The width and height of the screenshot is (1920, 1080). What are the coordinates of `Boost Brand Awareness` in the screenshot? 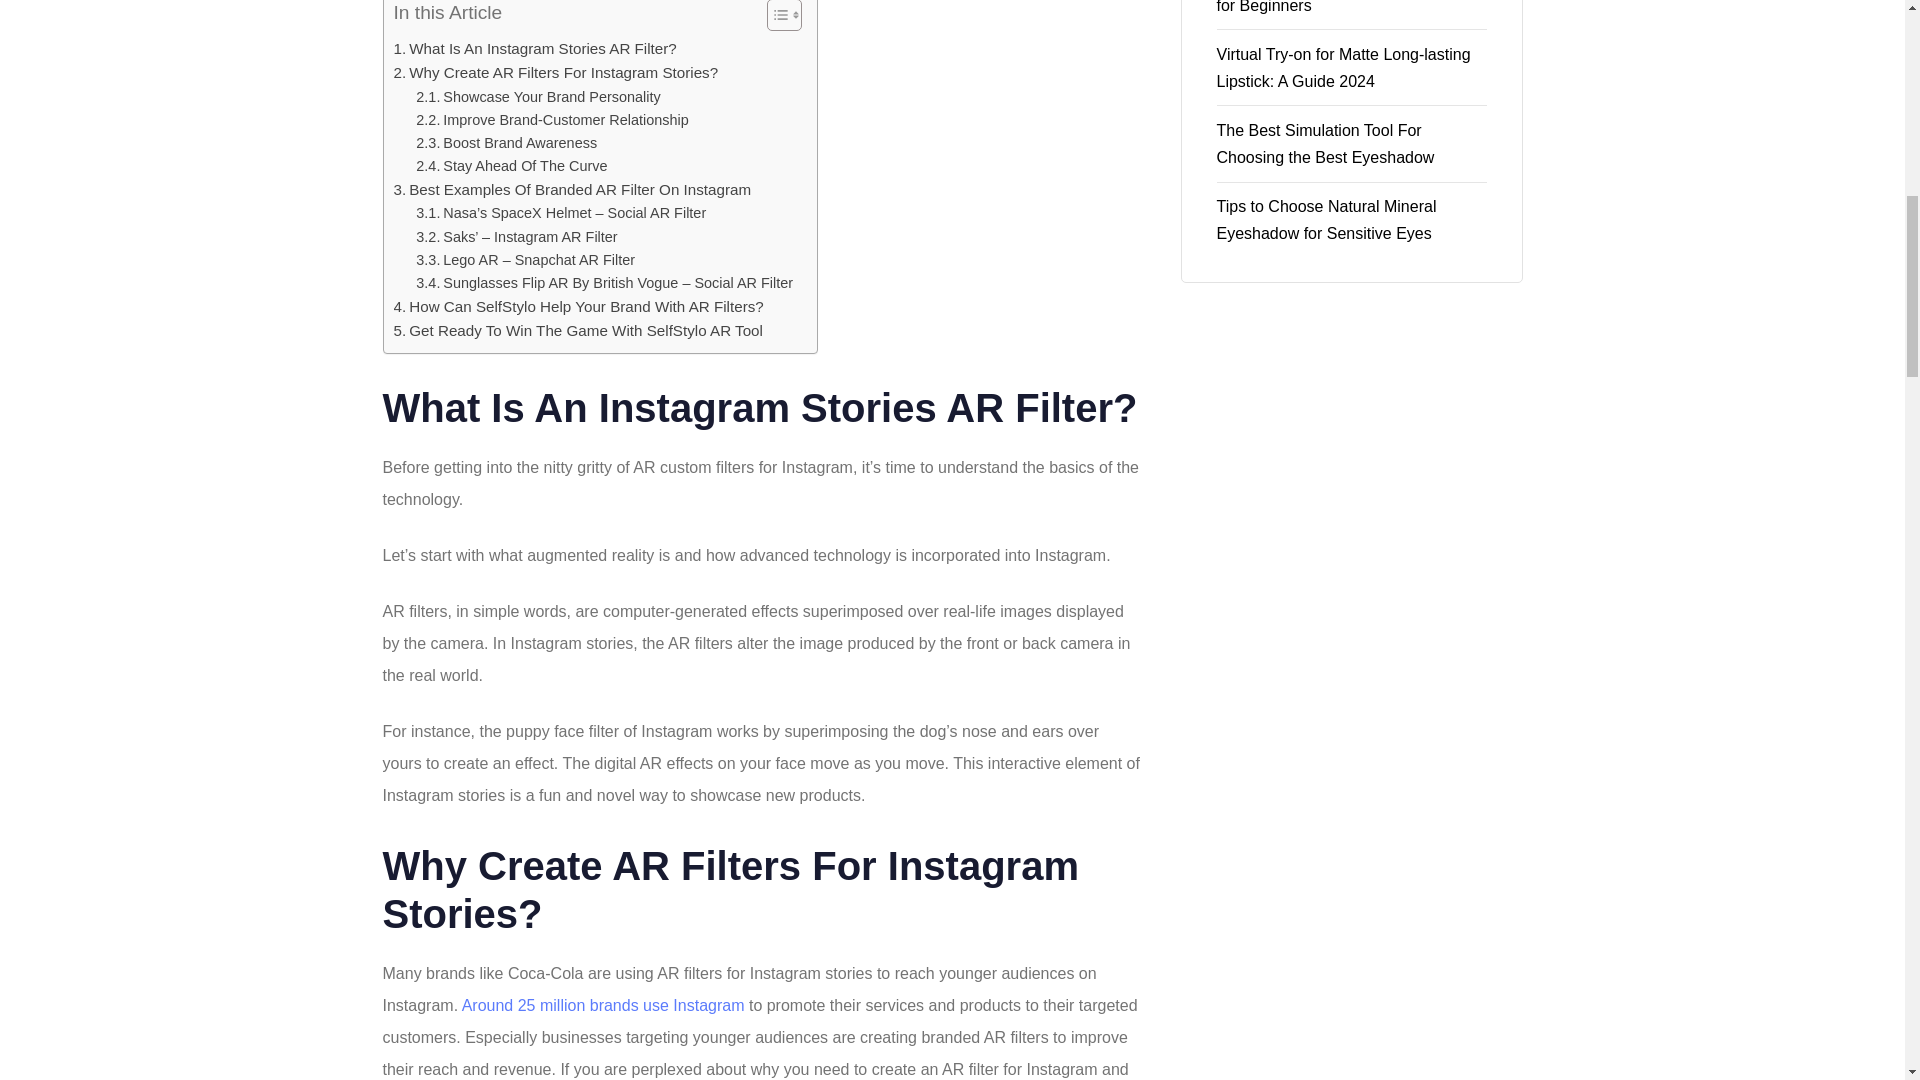 It's located at (506, 143).